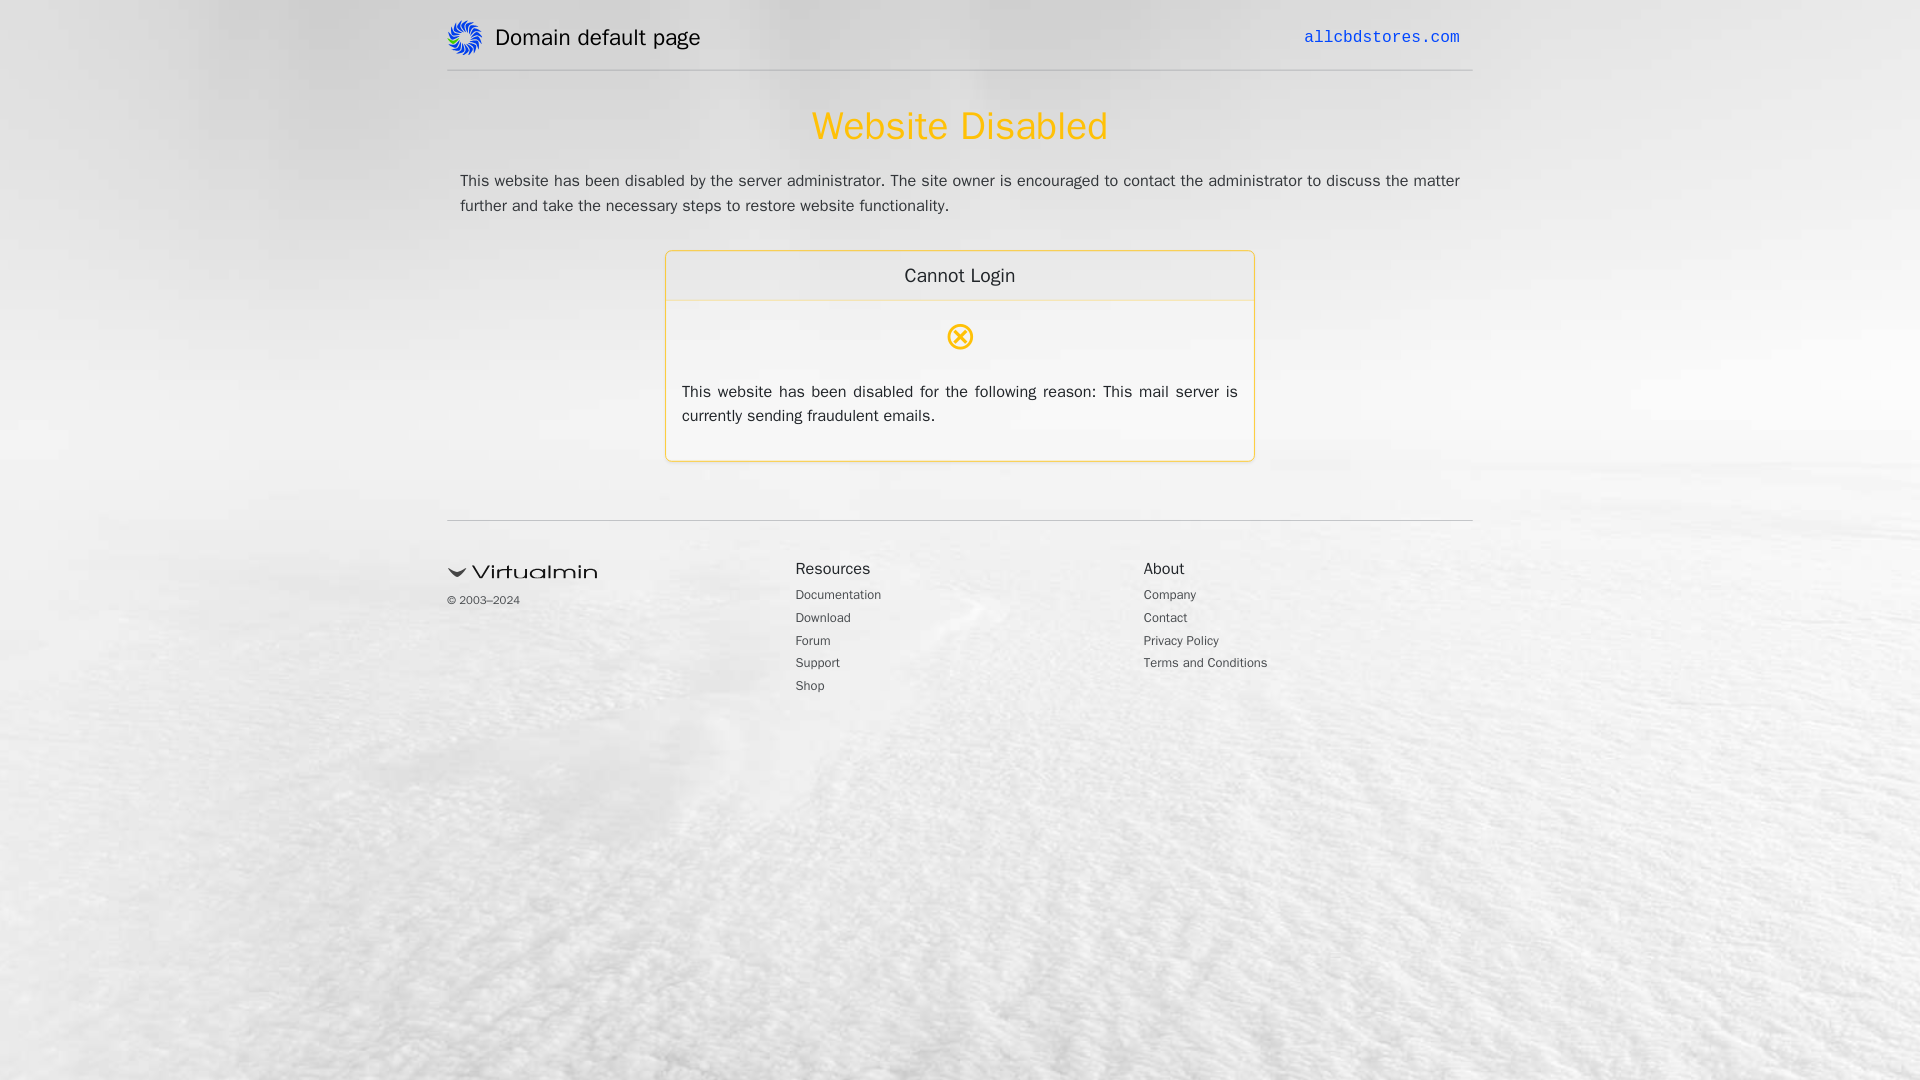 The height and width of the screenshot is (1080, 1920). What do you see at coordinates (1314, 373) in the screenshot?
I see `DMCA Policy` at bounding box center [1314, 373].